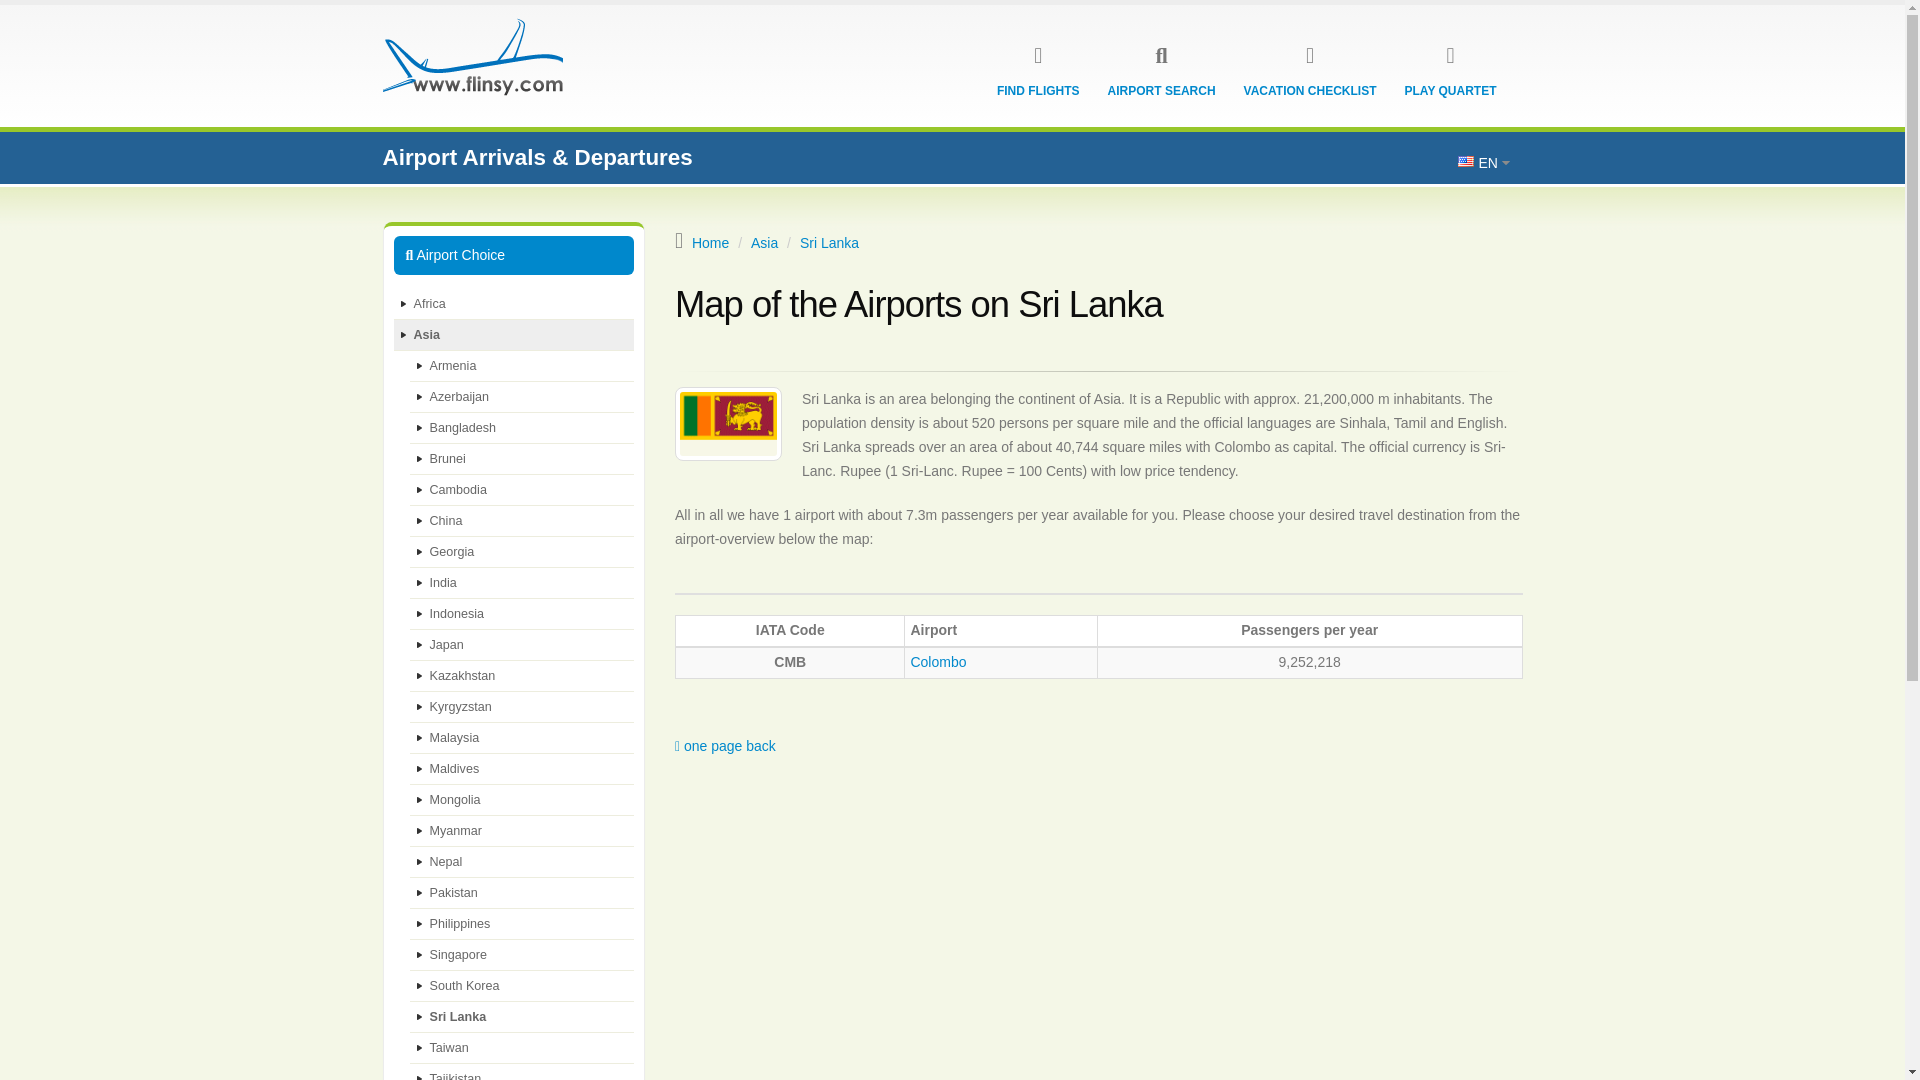  I want to click on Armenia, so click(522, 366).